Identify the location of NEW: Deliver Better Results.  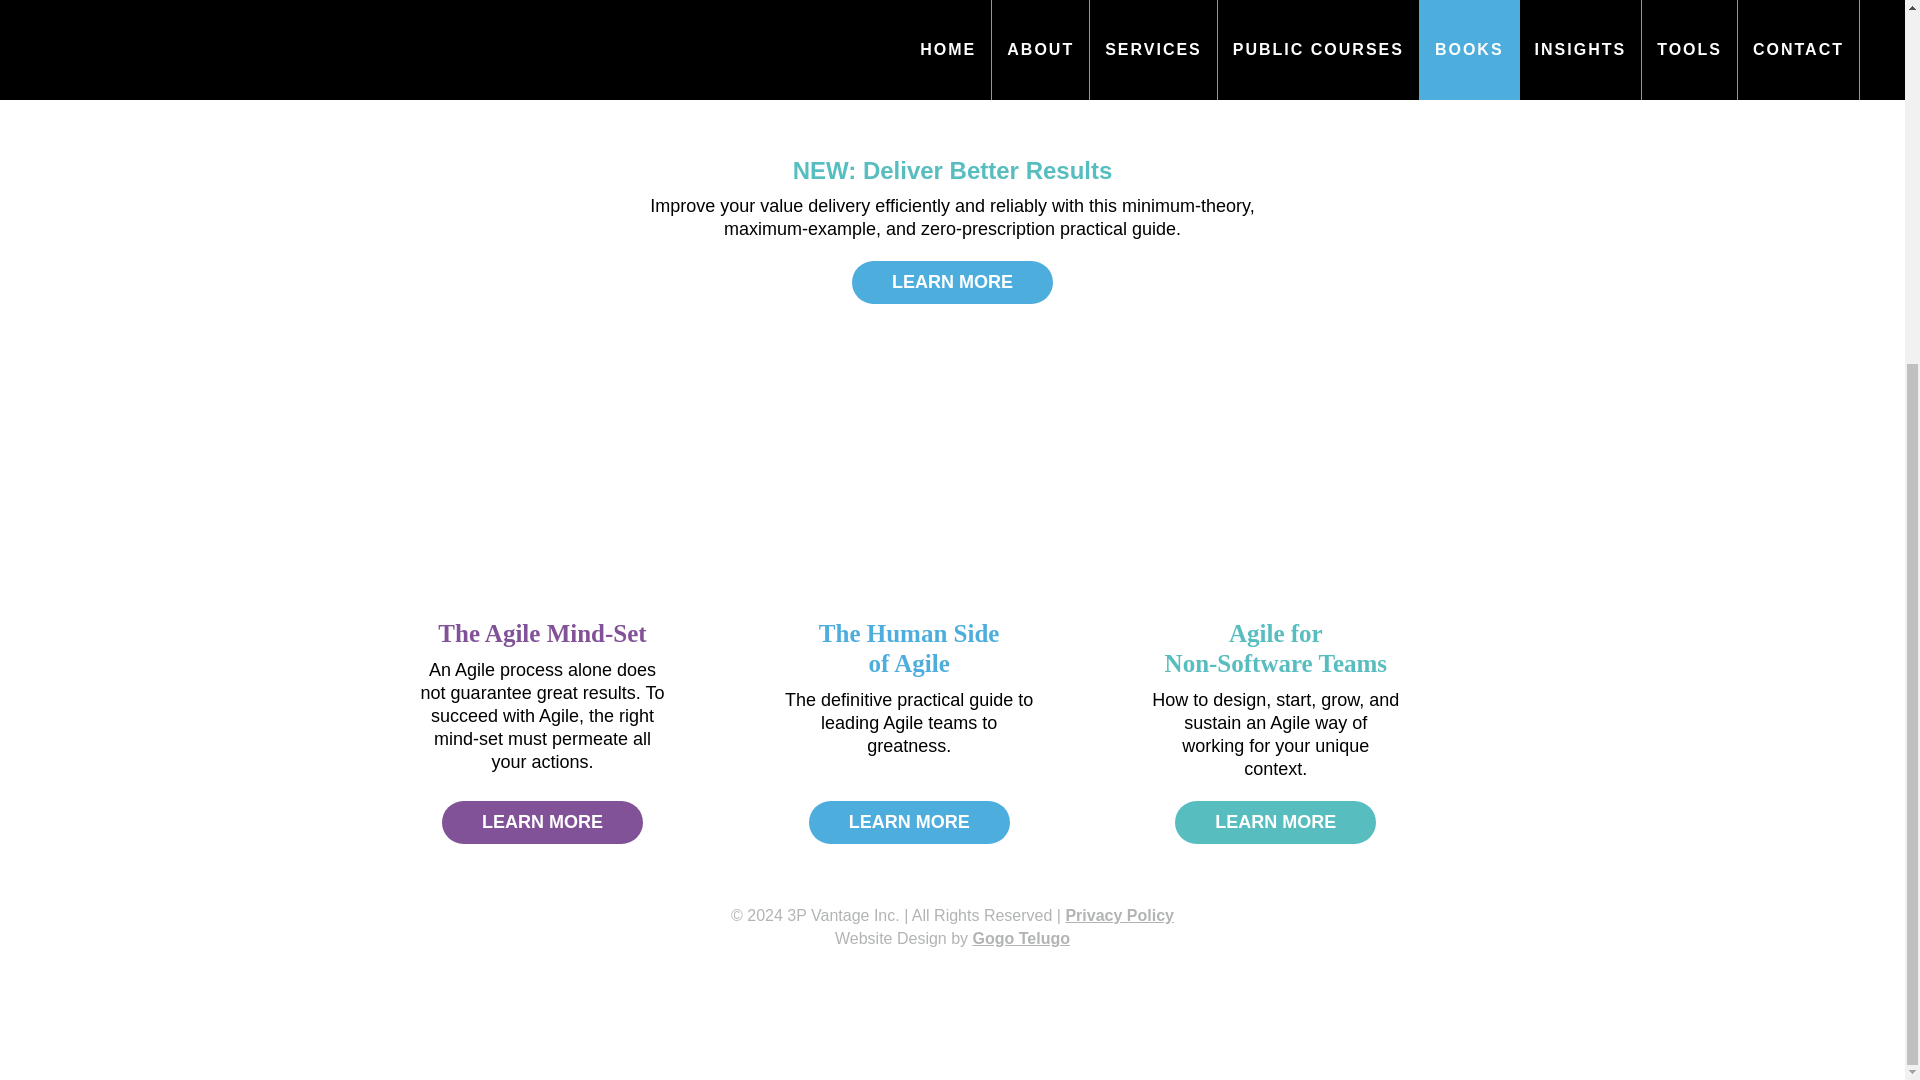
(952, 282).